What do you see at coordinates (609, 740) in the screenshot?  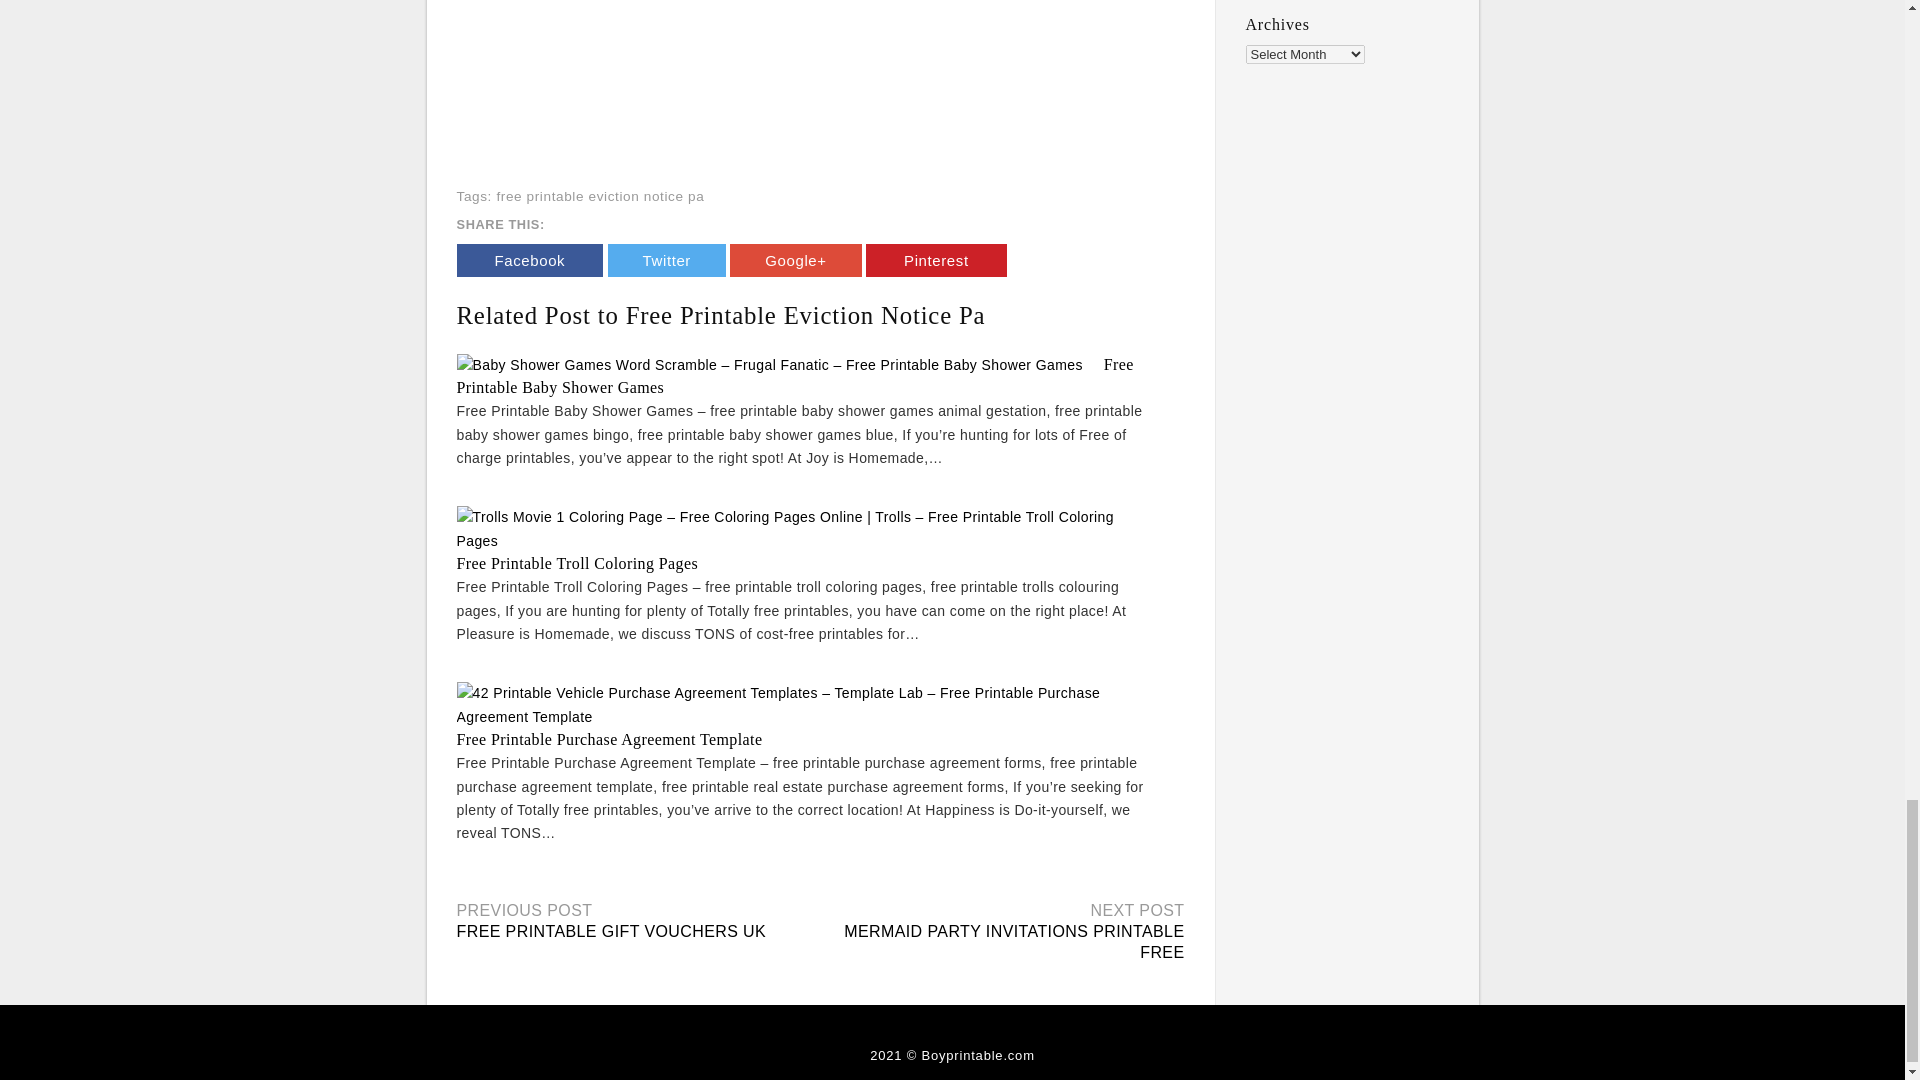 I see `Free Printable Purchase Agreement Template` at bounding box center [609, 740].